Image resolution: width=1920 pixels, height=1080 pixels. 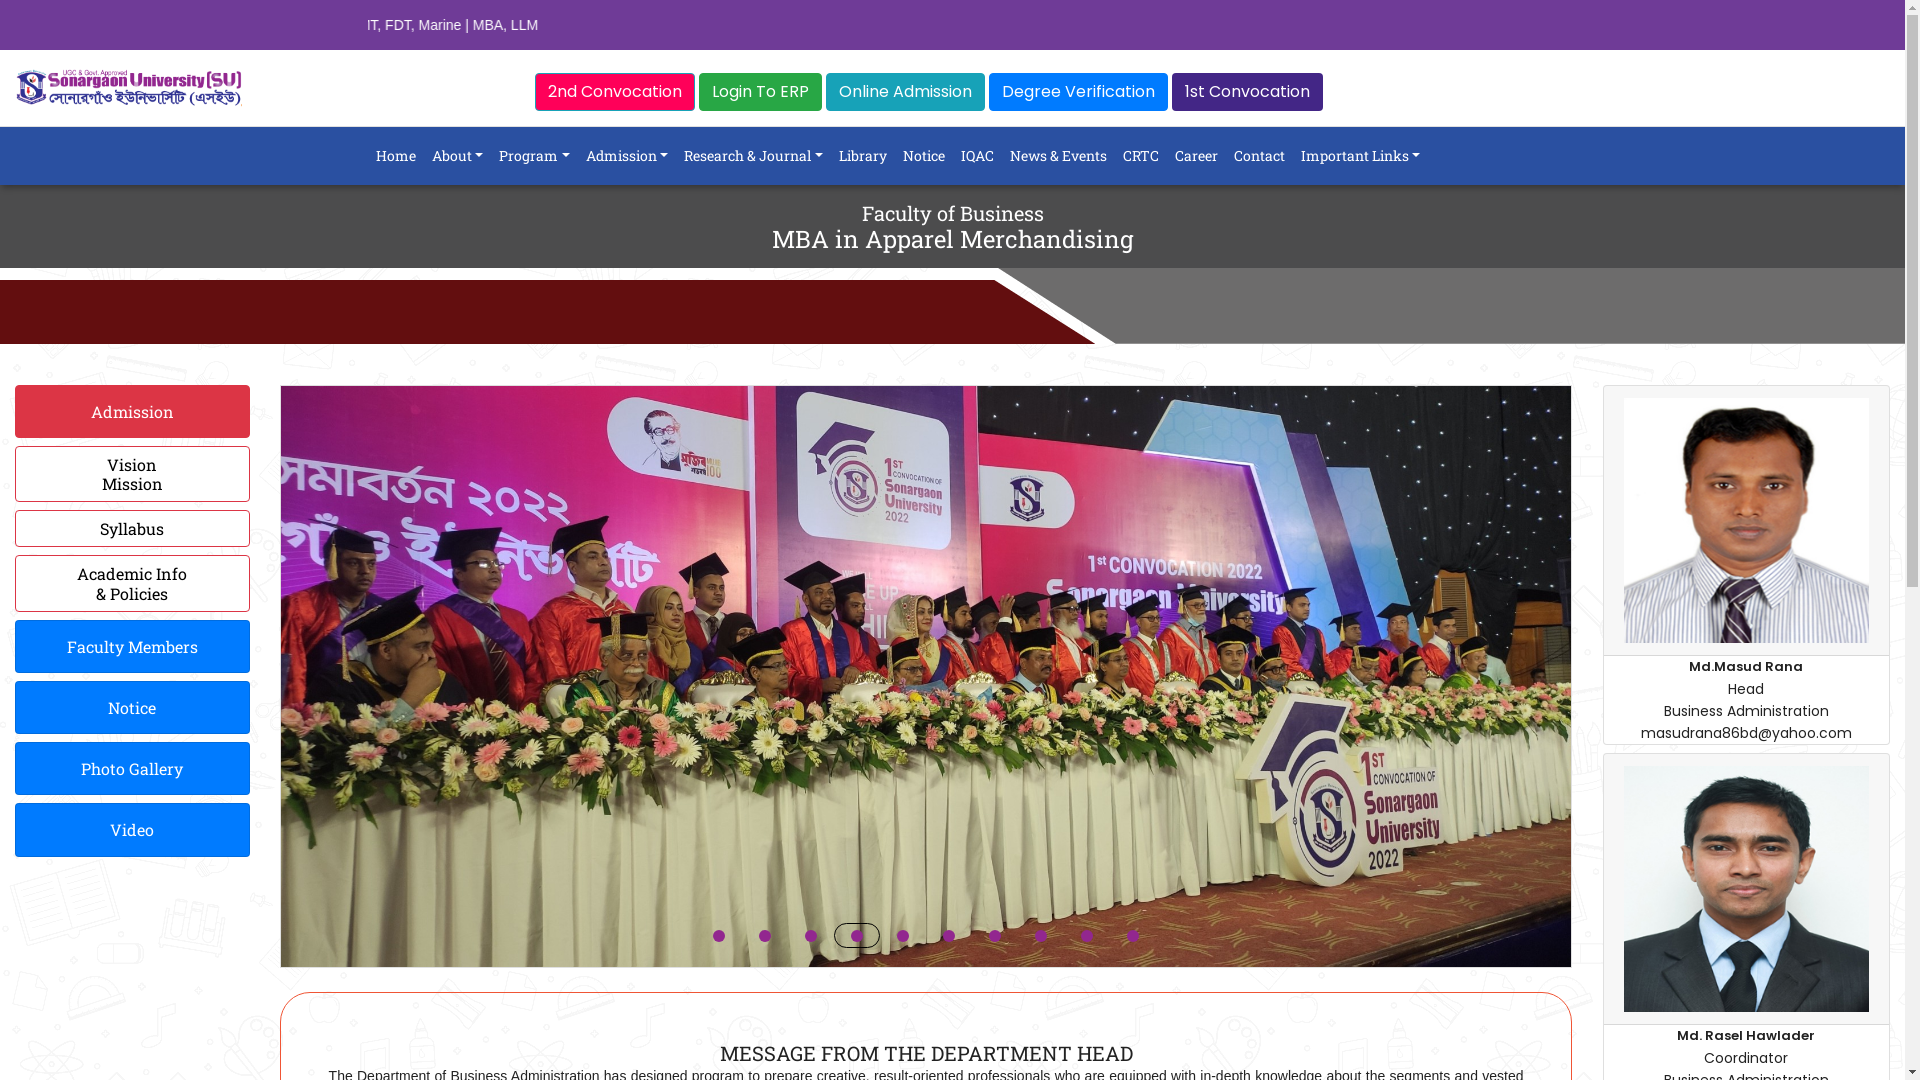 What do you see at coordinates (1133, 936) in the screenshot?
I see `10` at bounding box center [1133, 936].